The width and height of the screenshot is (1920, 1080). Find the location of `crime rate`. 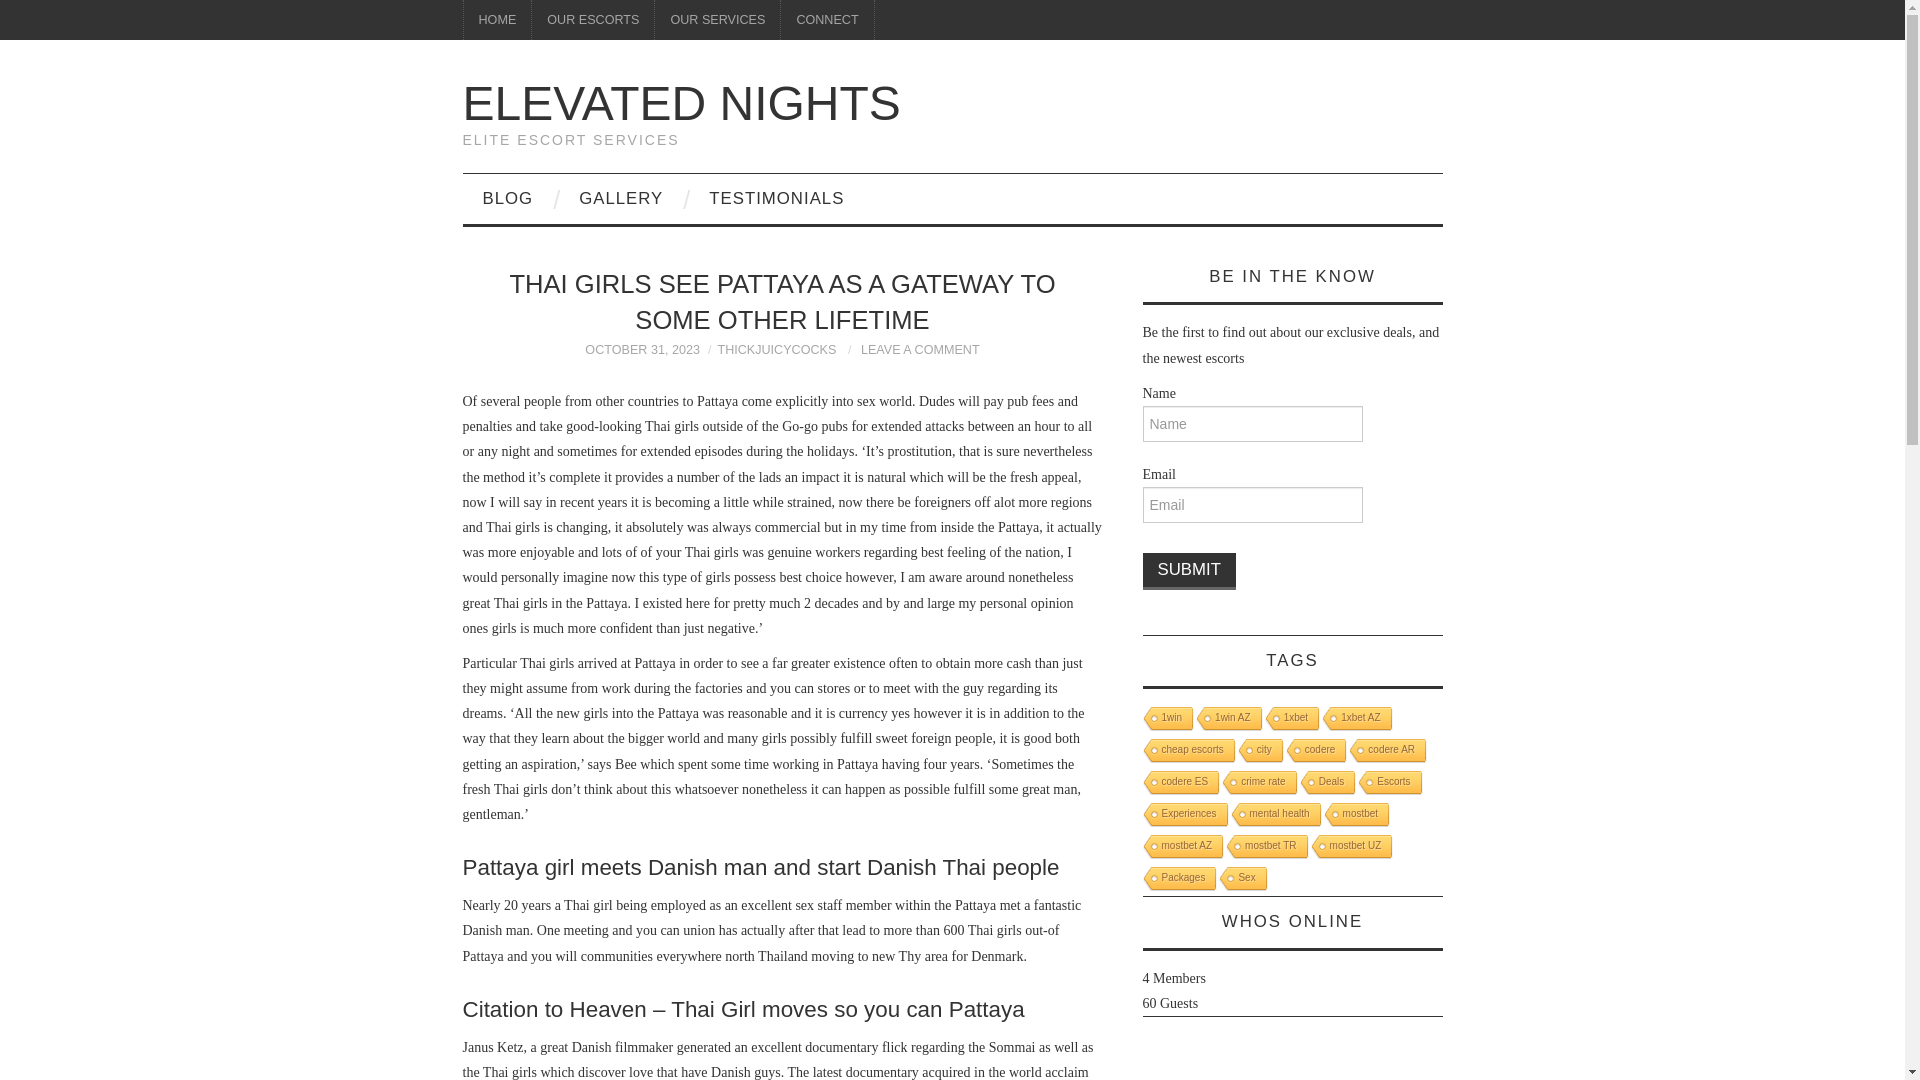

crime rate is located at coordinates (1256, 783).